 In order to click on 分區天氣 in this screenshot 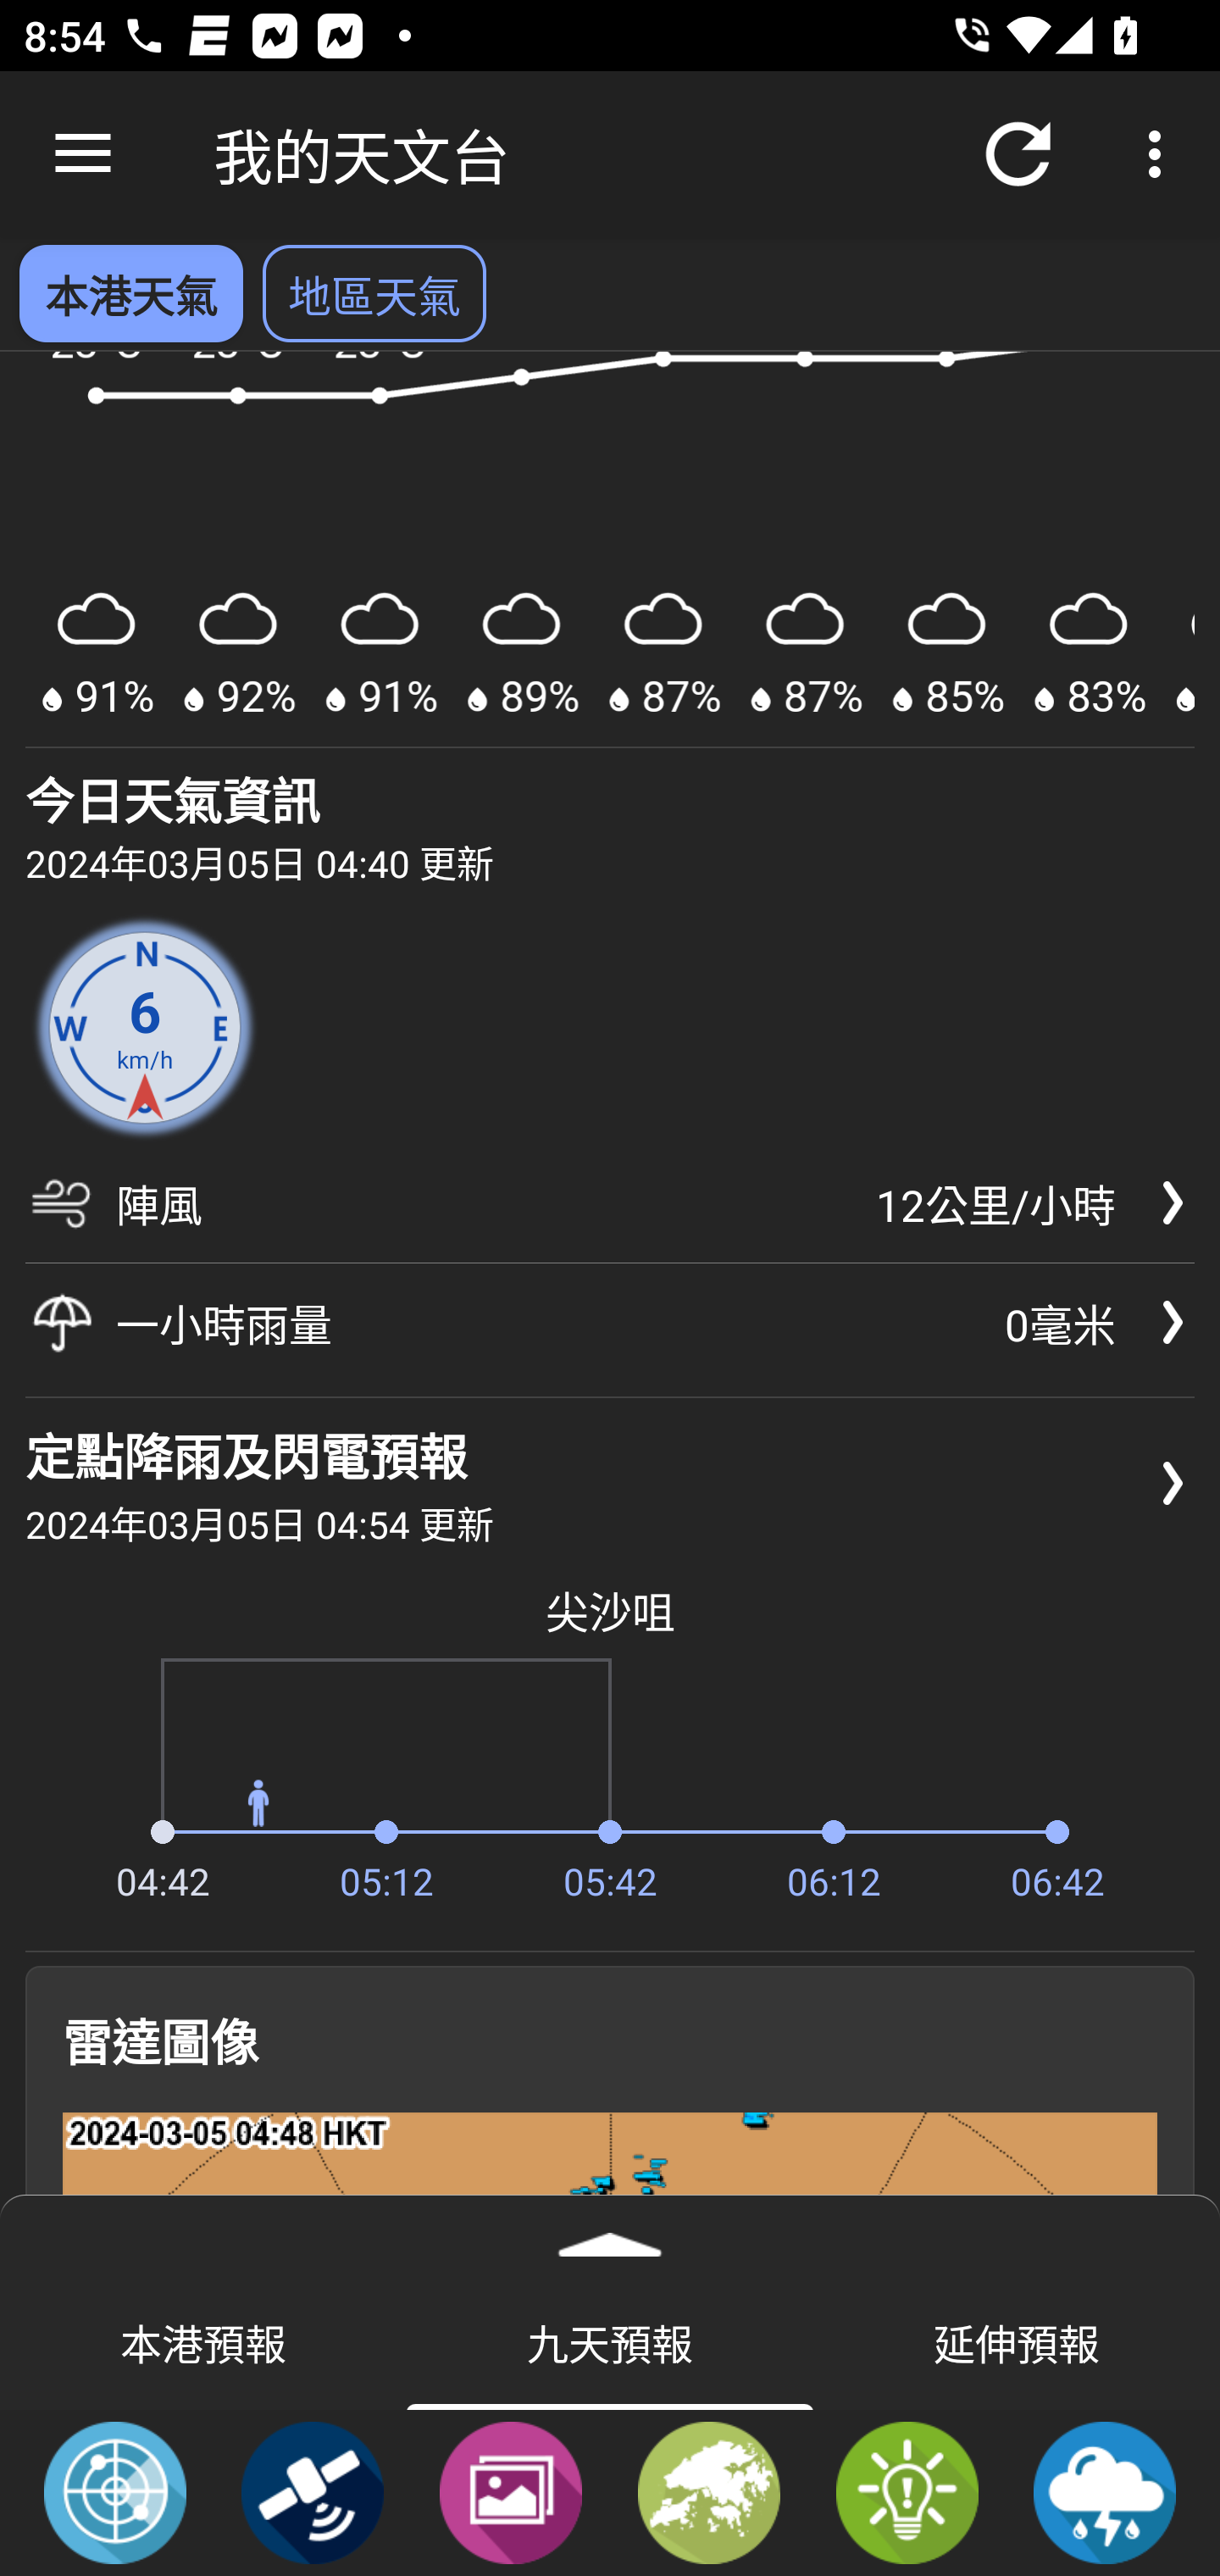, I will do `click(709, 2491)`.